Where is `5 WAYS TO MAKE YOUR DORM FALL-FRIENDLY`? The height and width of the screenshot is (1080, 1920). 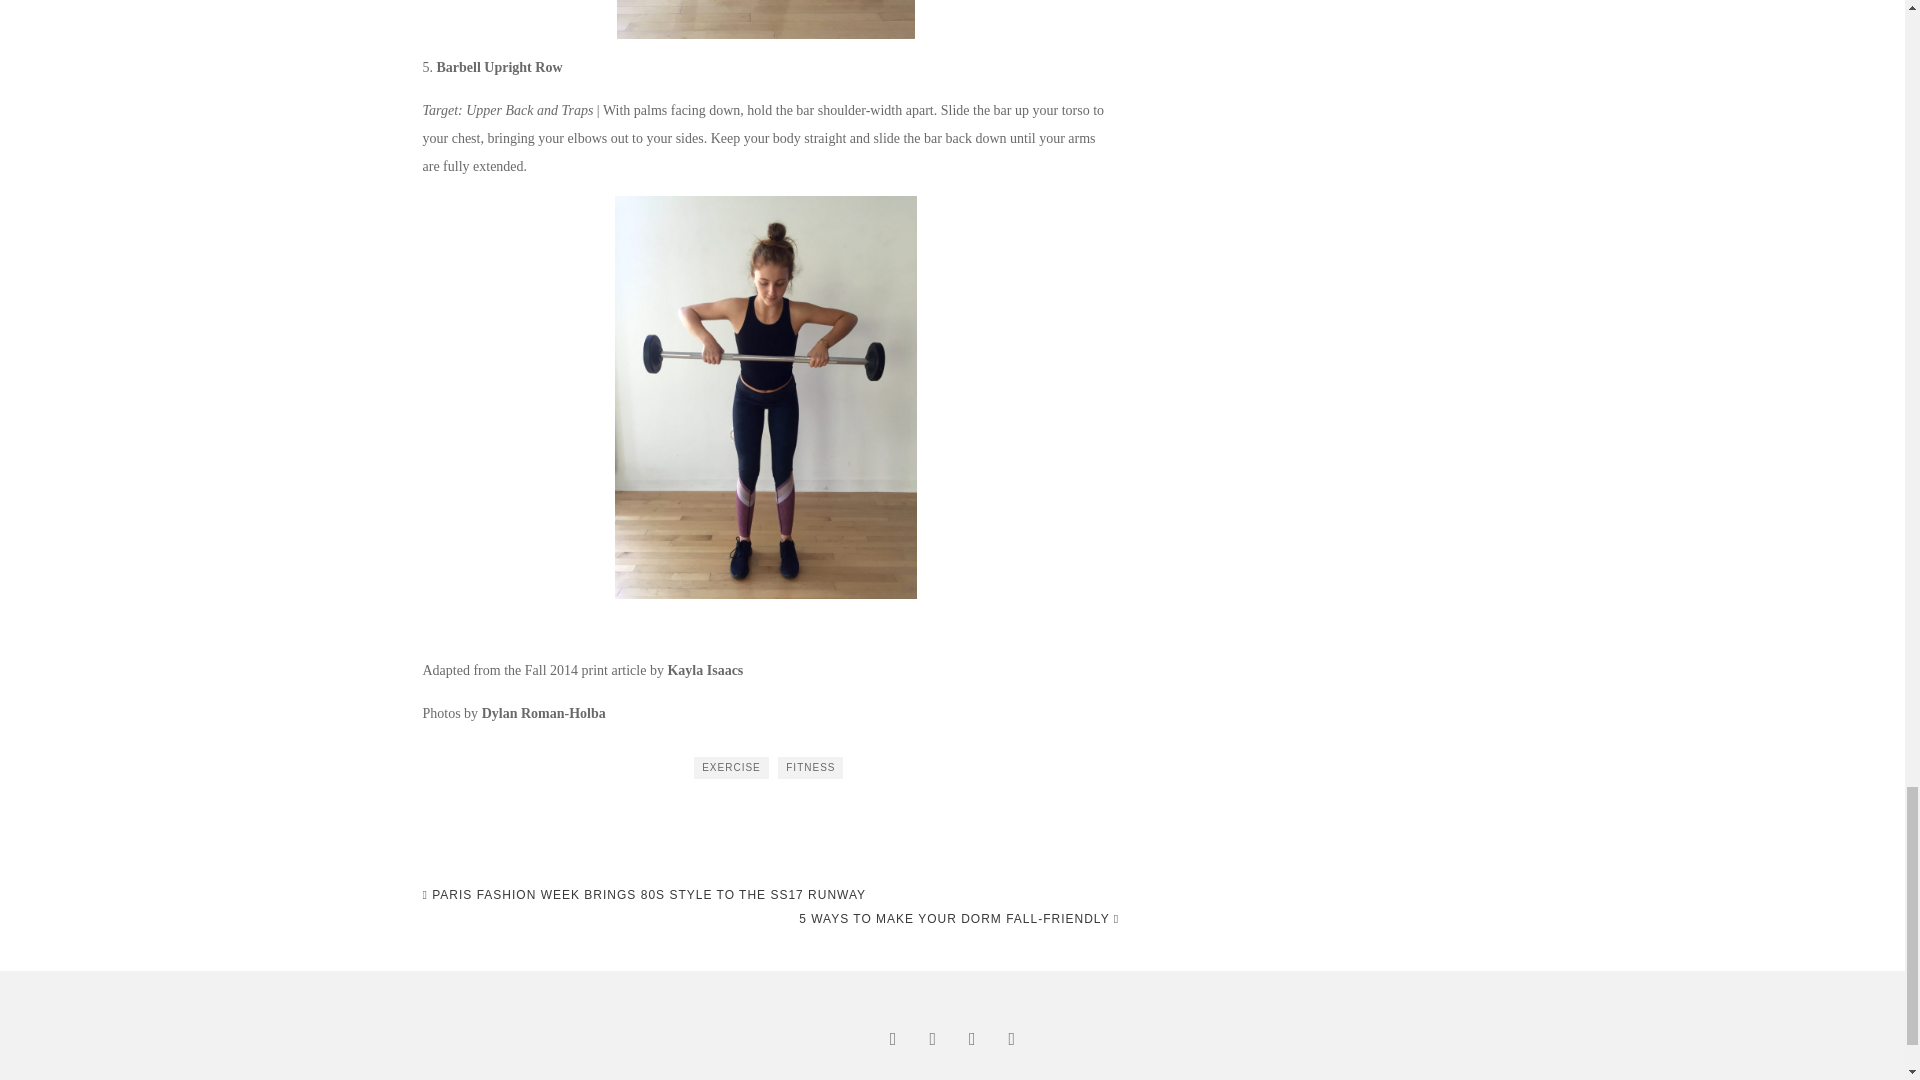
5 WAYS TO MAKE YOUR DORM FALL-FRIENDLY is located at coordinates (958, 918).